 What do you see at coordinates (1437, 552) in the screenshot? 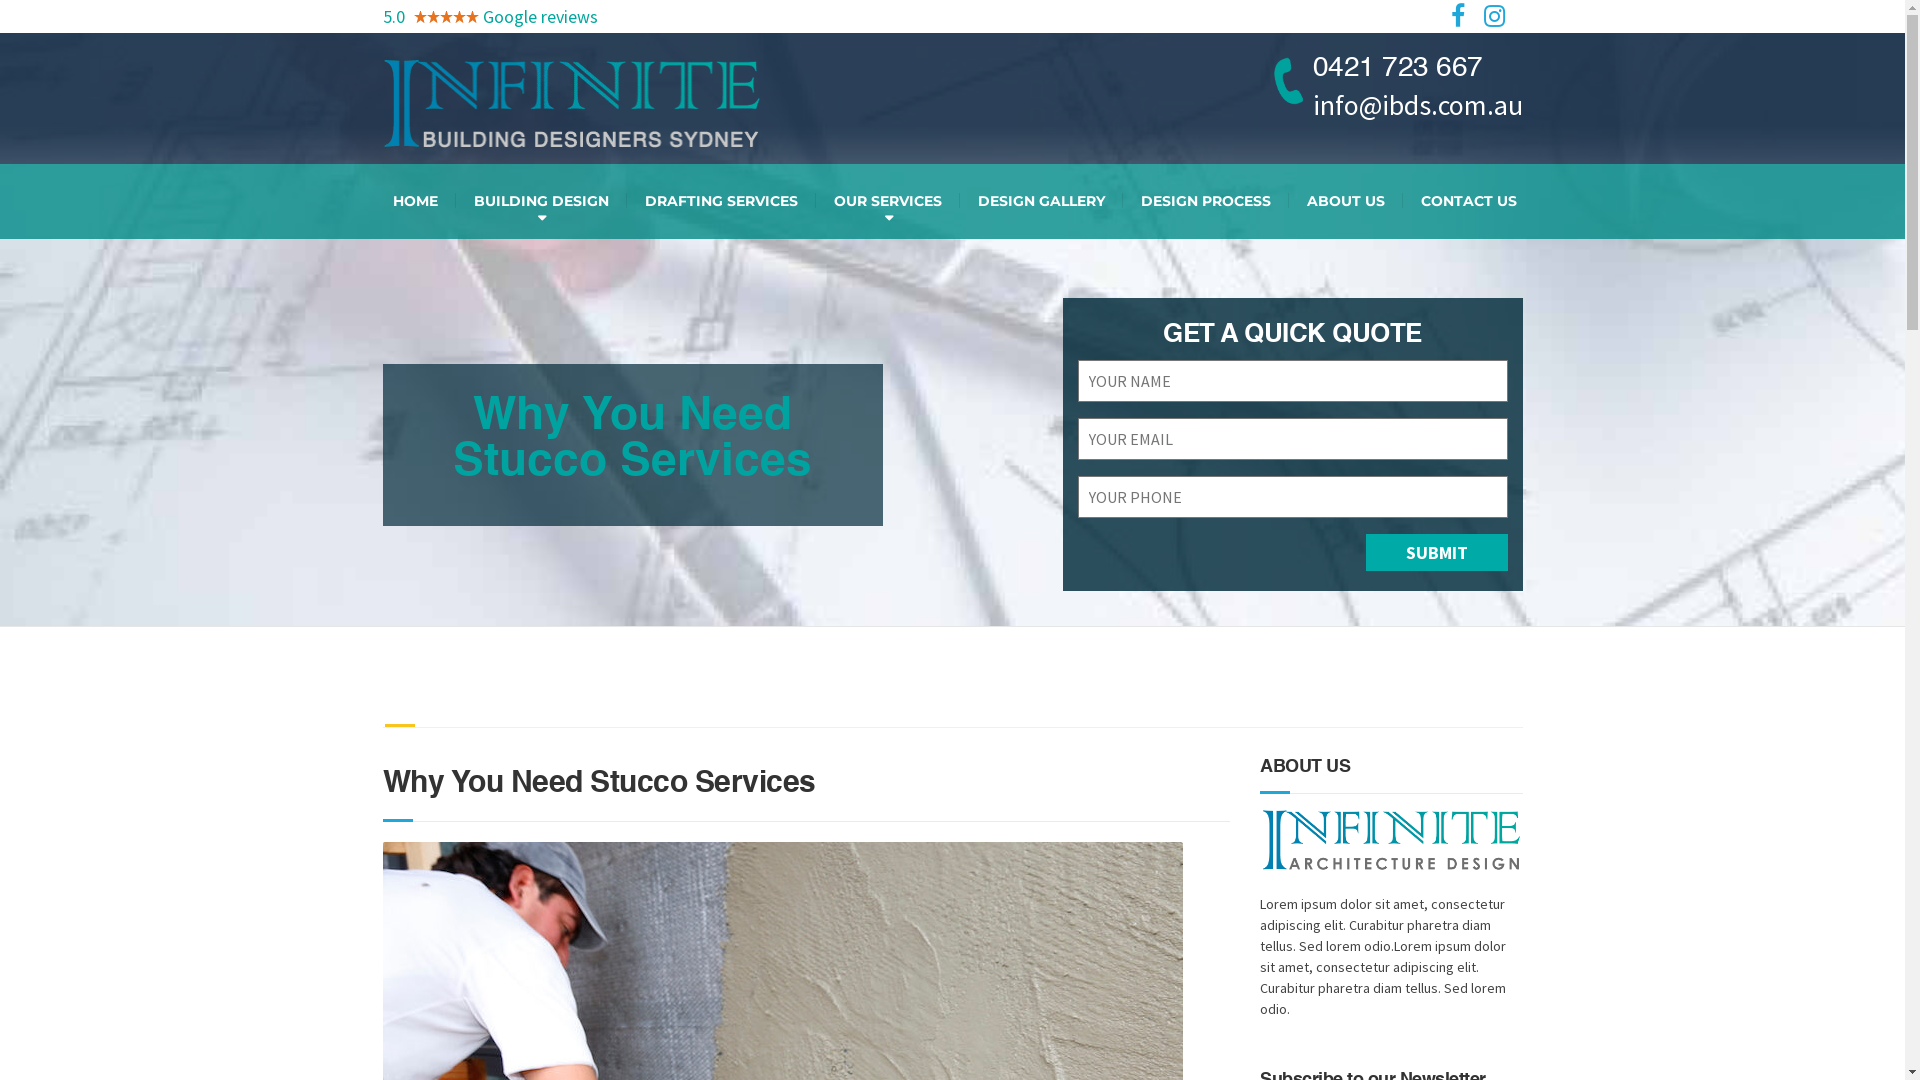
I see `SUBMIT` at bounding box center [1437, 552].